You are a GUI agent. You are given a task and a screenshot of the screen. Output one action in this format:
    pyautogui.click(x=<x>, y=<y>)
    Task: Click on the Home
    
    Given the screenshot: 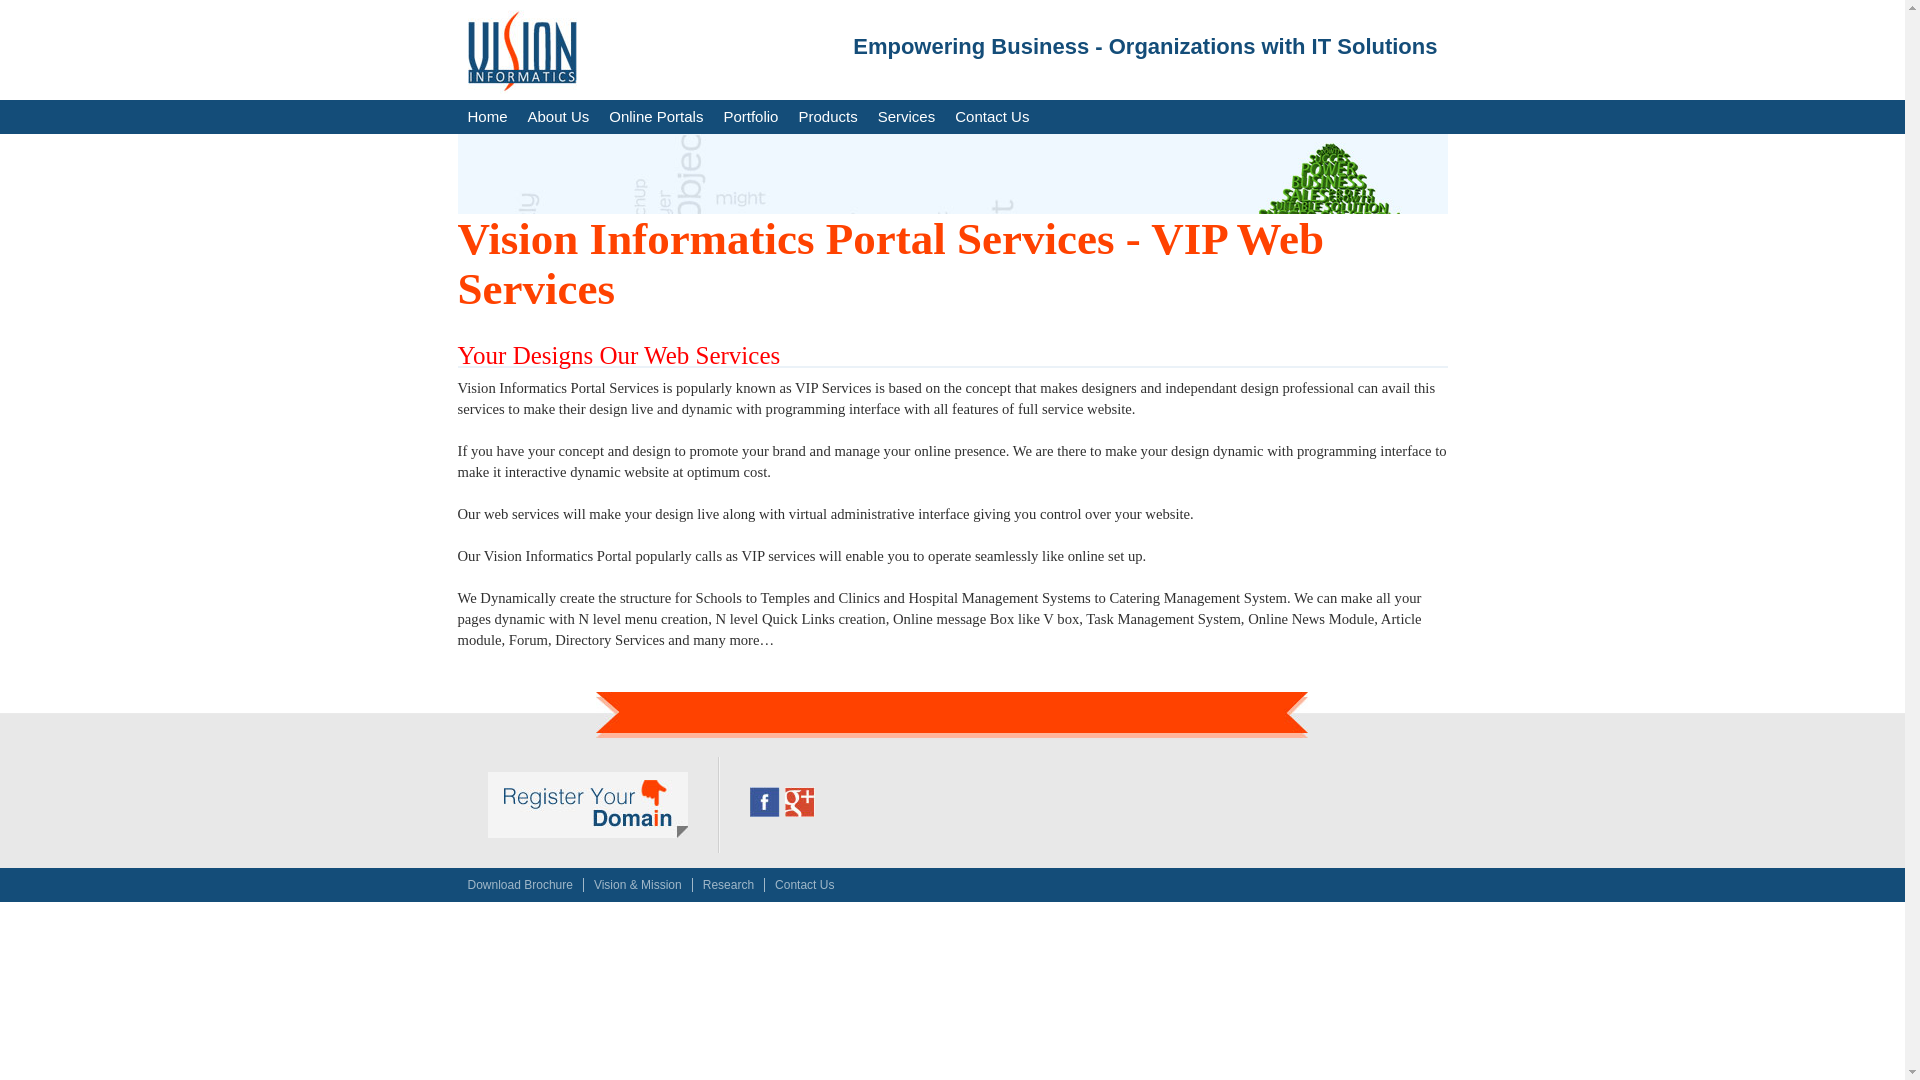 What is the action you would take?
    pyautogui.click(x=488, y=116)
    